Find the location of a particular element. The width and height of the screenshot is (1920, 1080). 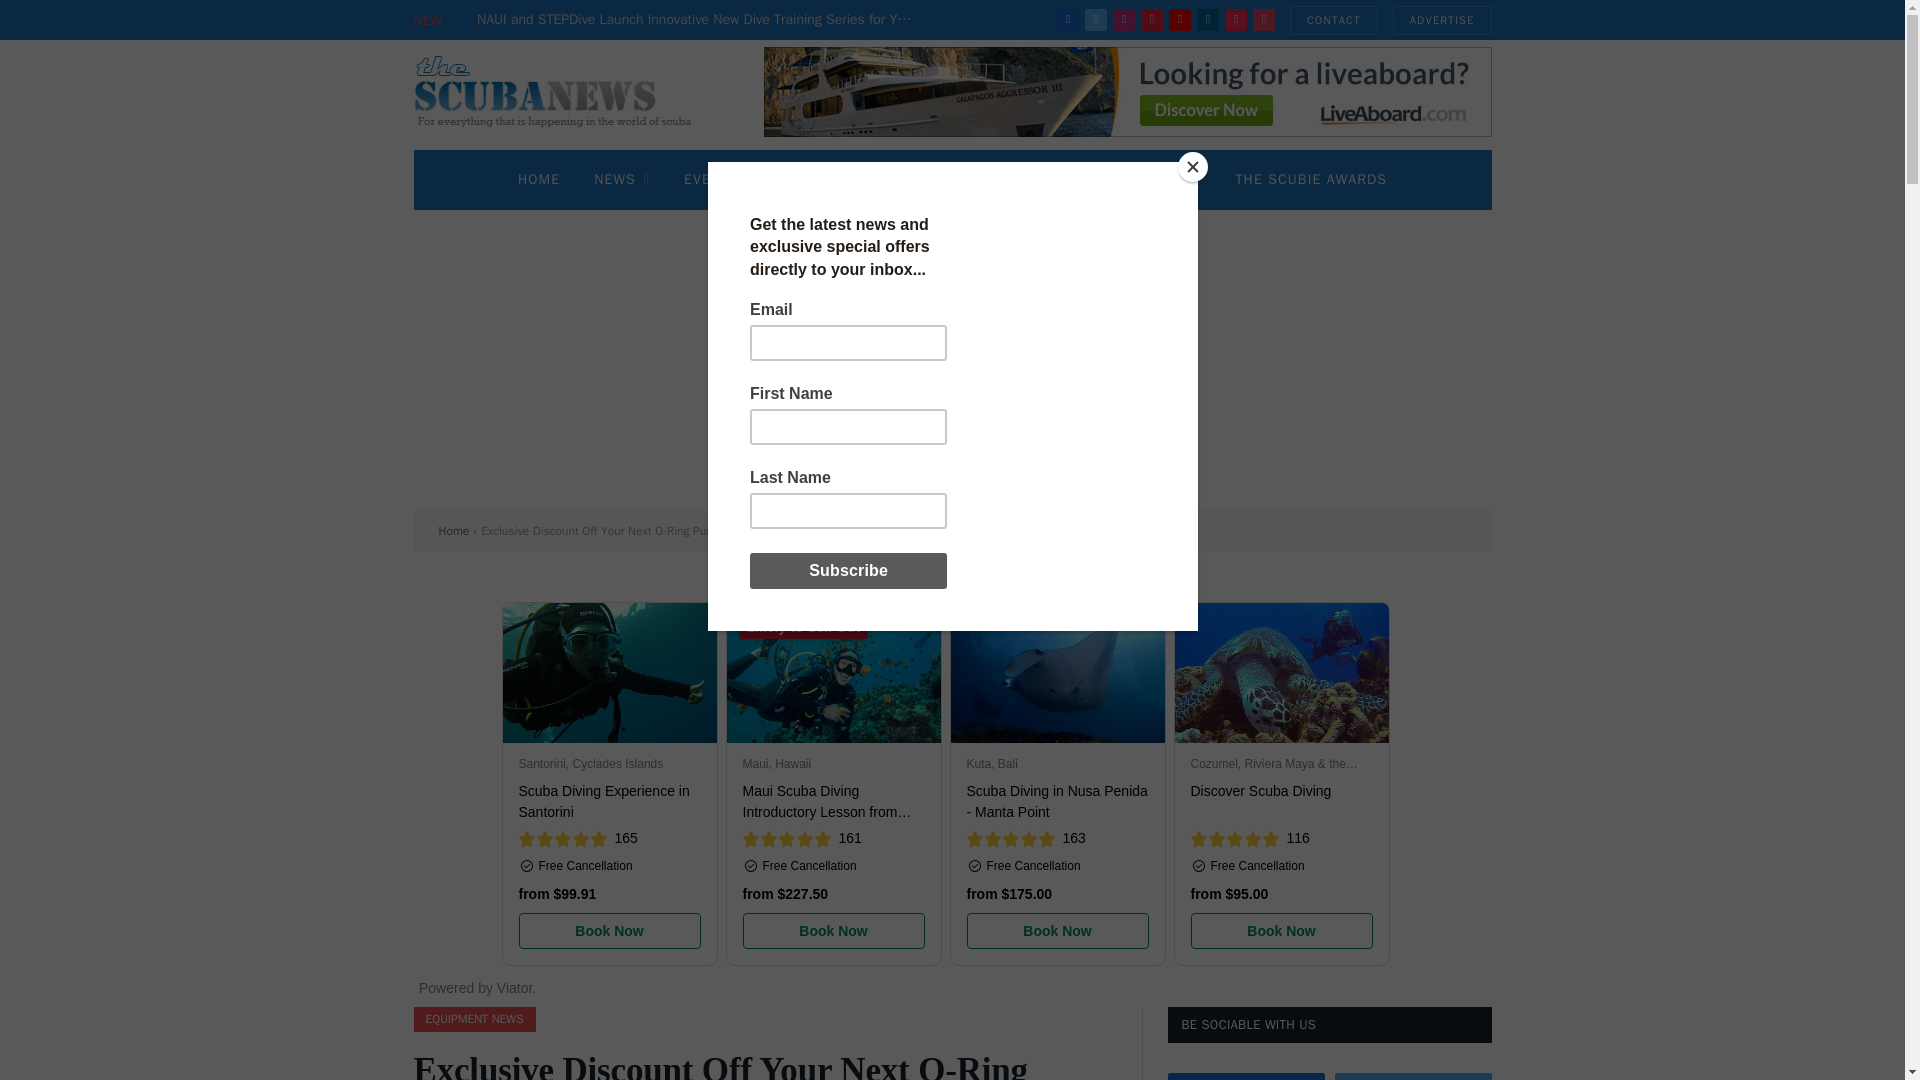

TikTok is located at coordinates (1235, 20).